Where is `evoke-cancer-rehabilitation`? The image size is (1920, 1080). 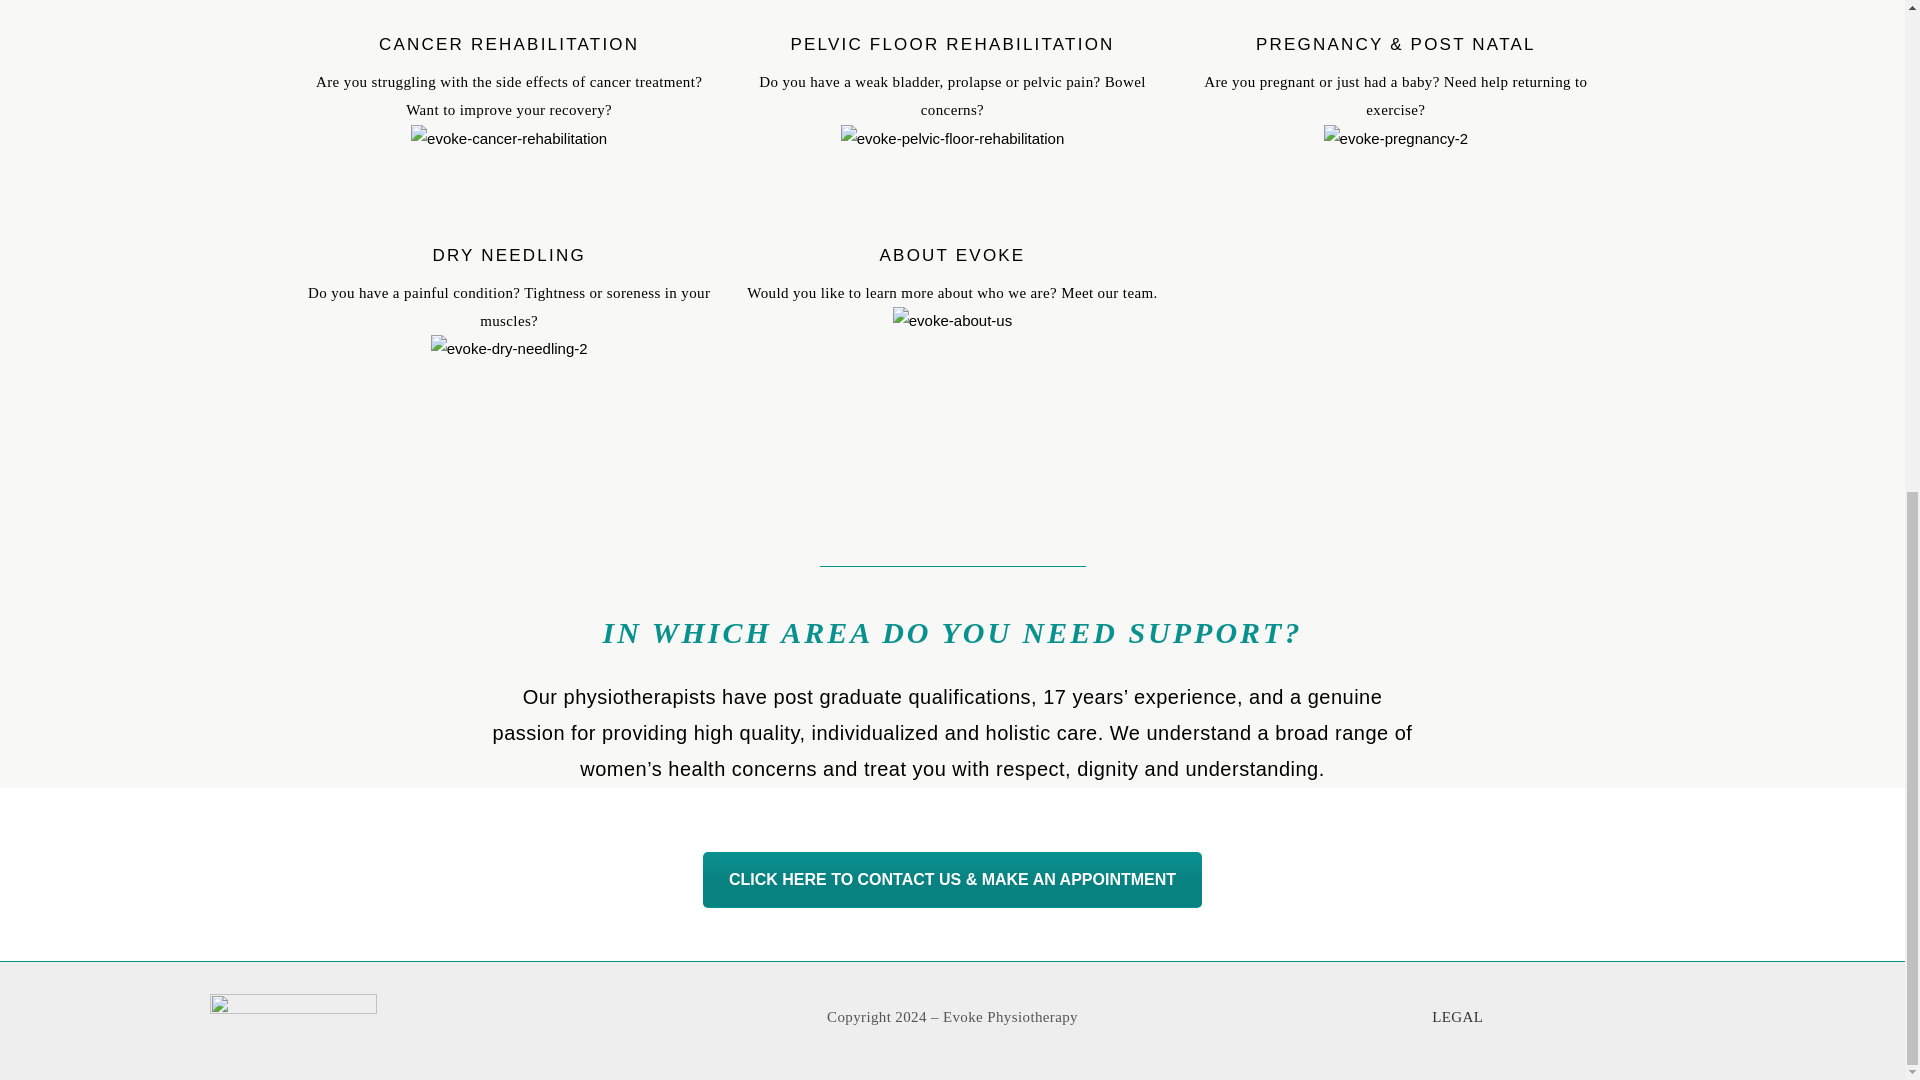 evoke-cancer-rehabilitation is located at coordinates (508, 139).